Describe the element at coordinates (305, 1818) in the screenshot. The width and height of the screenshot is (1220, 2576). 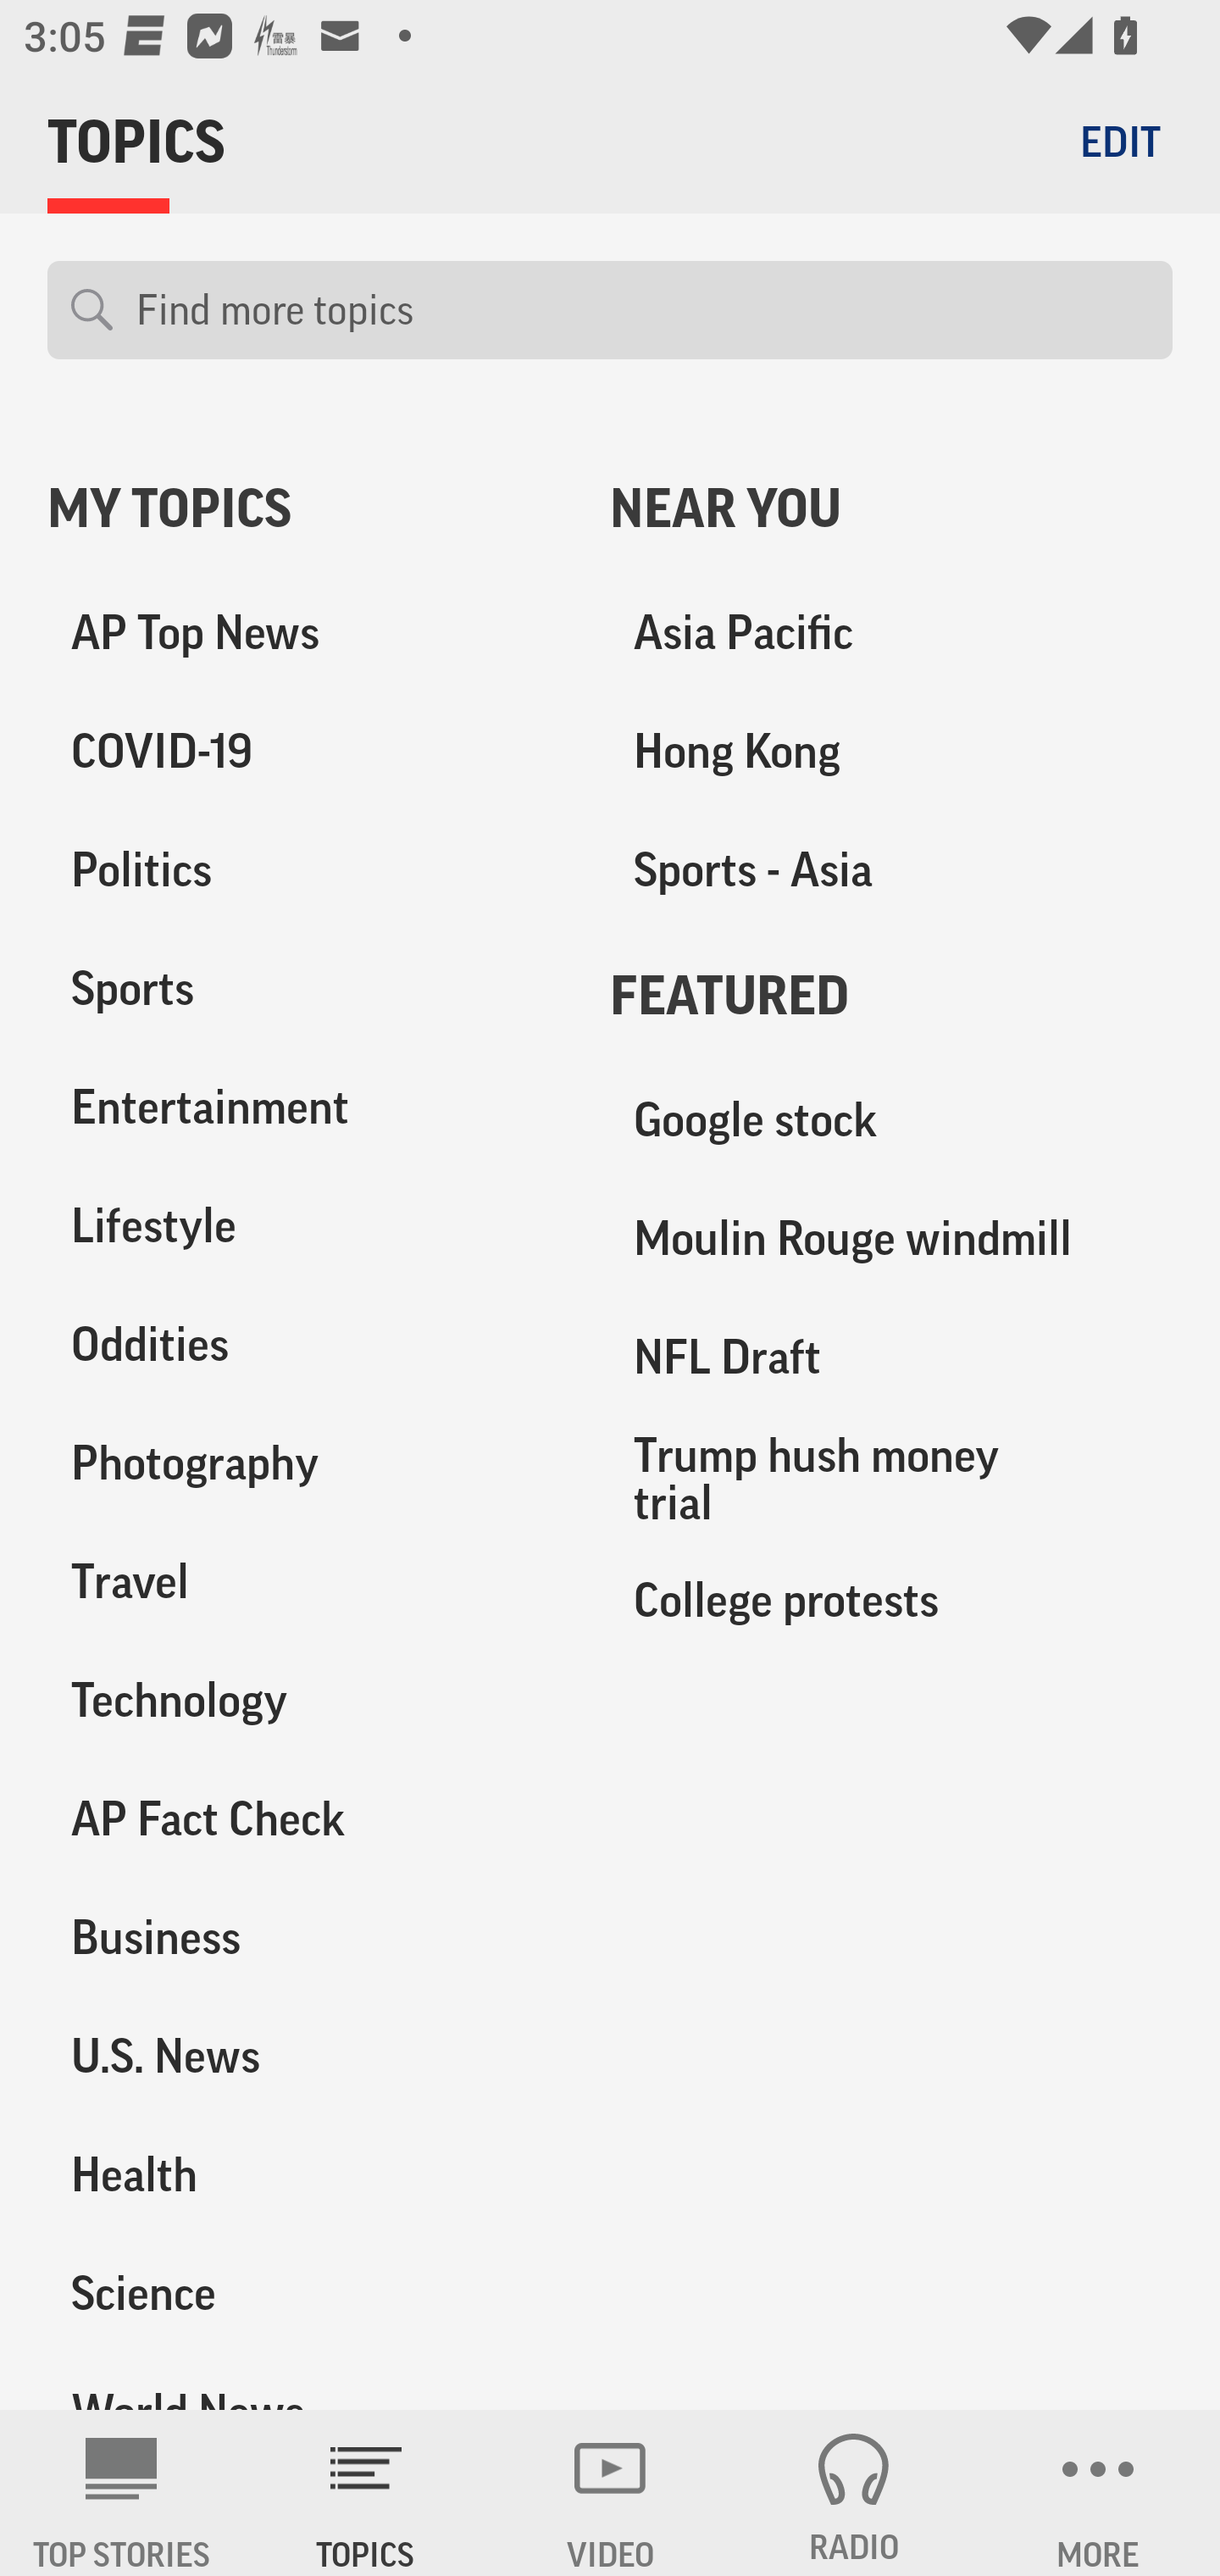
I see `AP Fact Check` at that location.